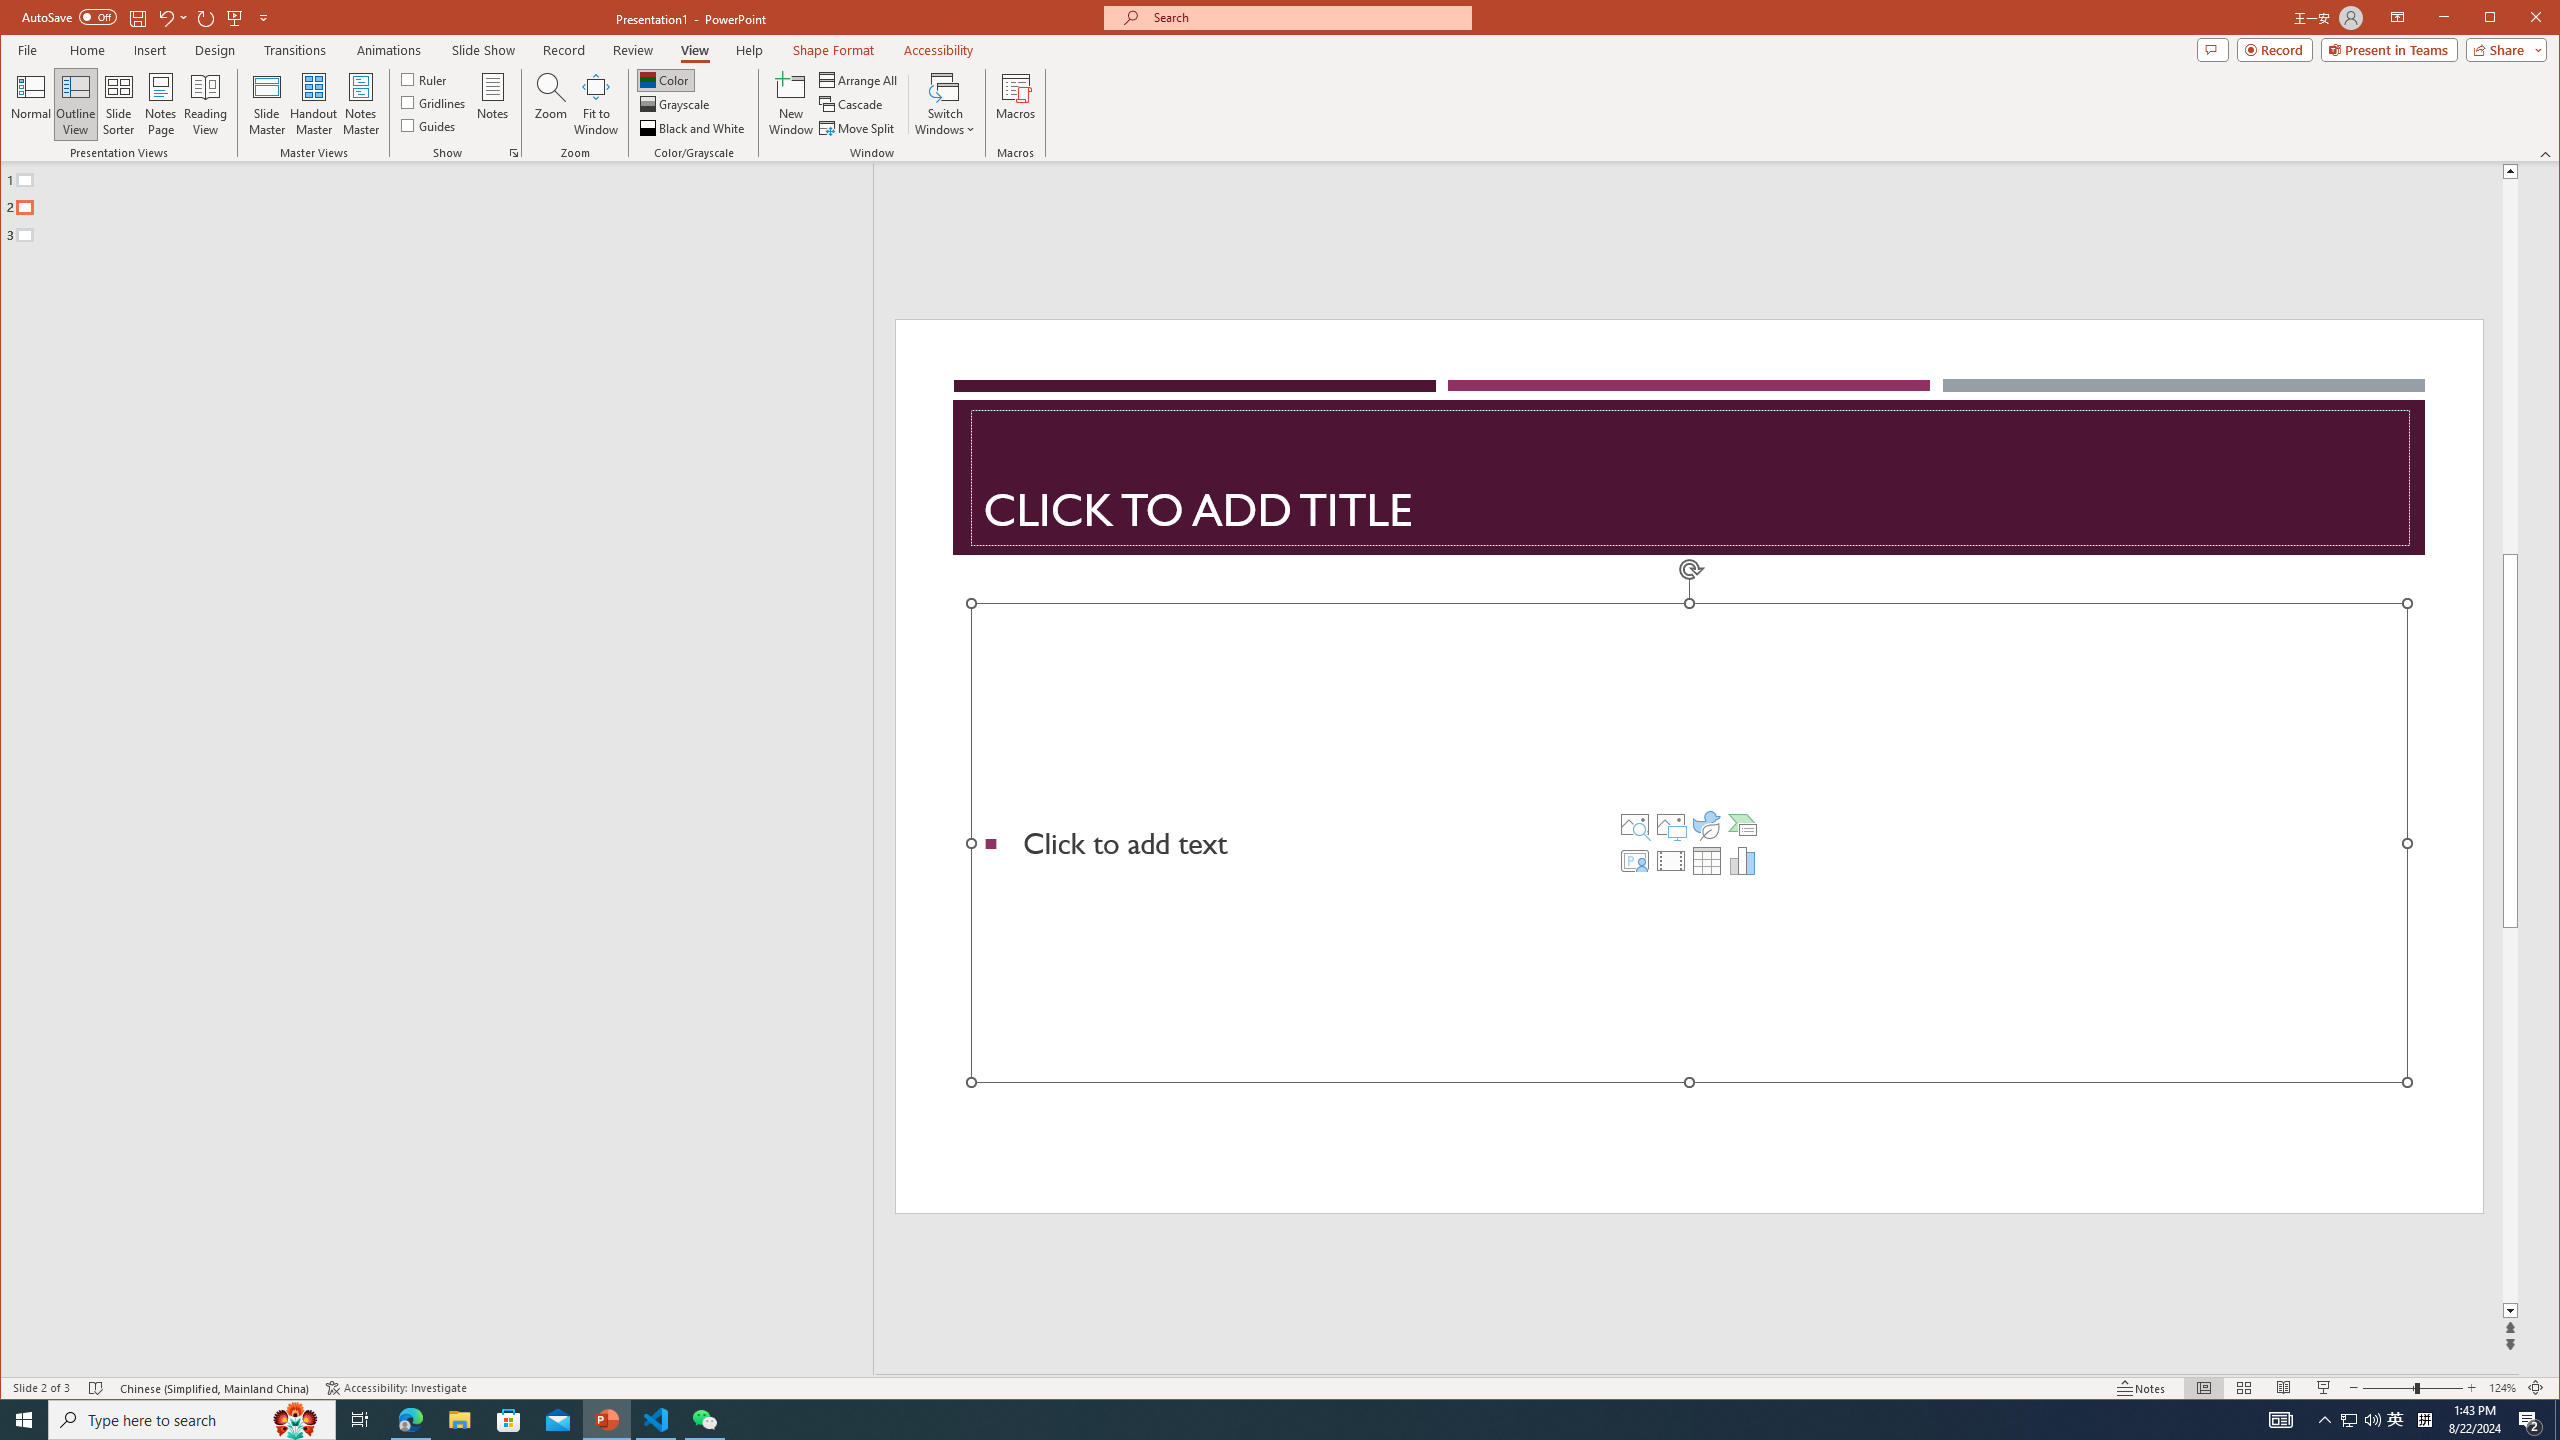  I want to click on From Beginning, so click(2348, 1420).